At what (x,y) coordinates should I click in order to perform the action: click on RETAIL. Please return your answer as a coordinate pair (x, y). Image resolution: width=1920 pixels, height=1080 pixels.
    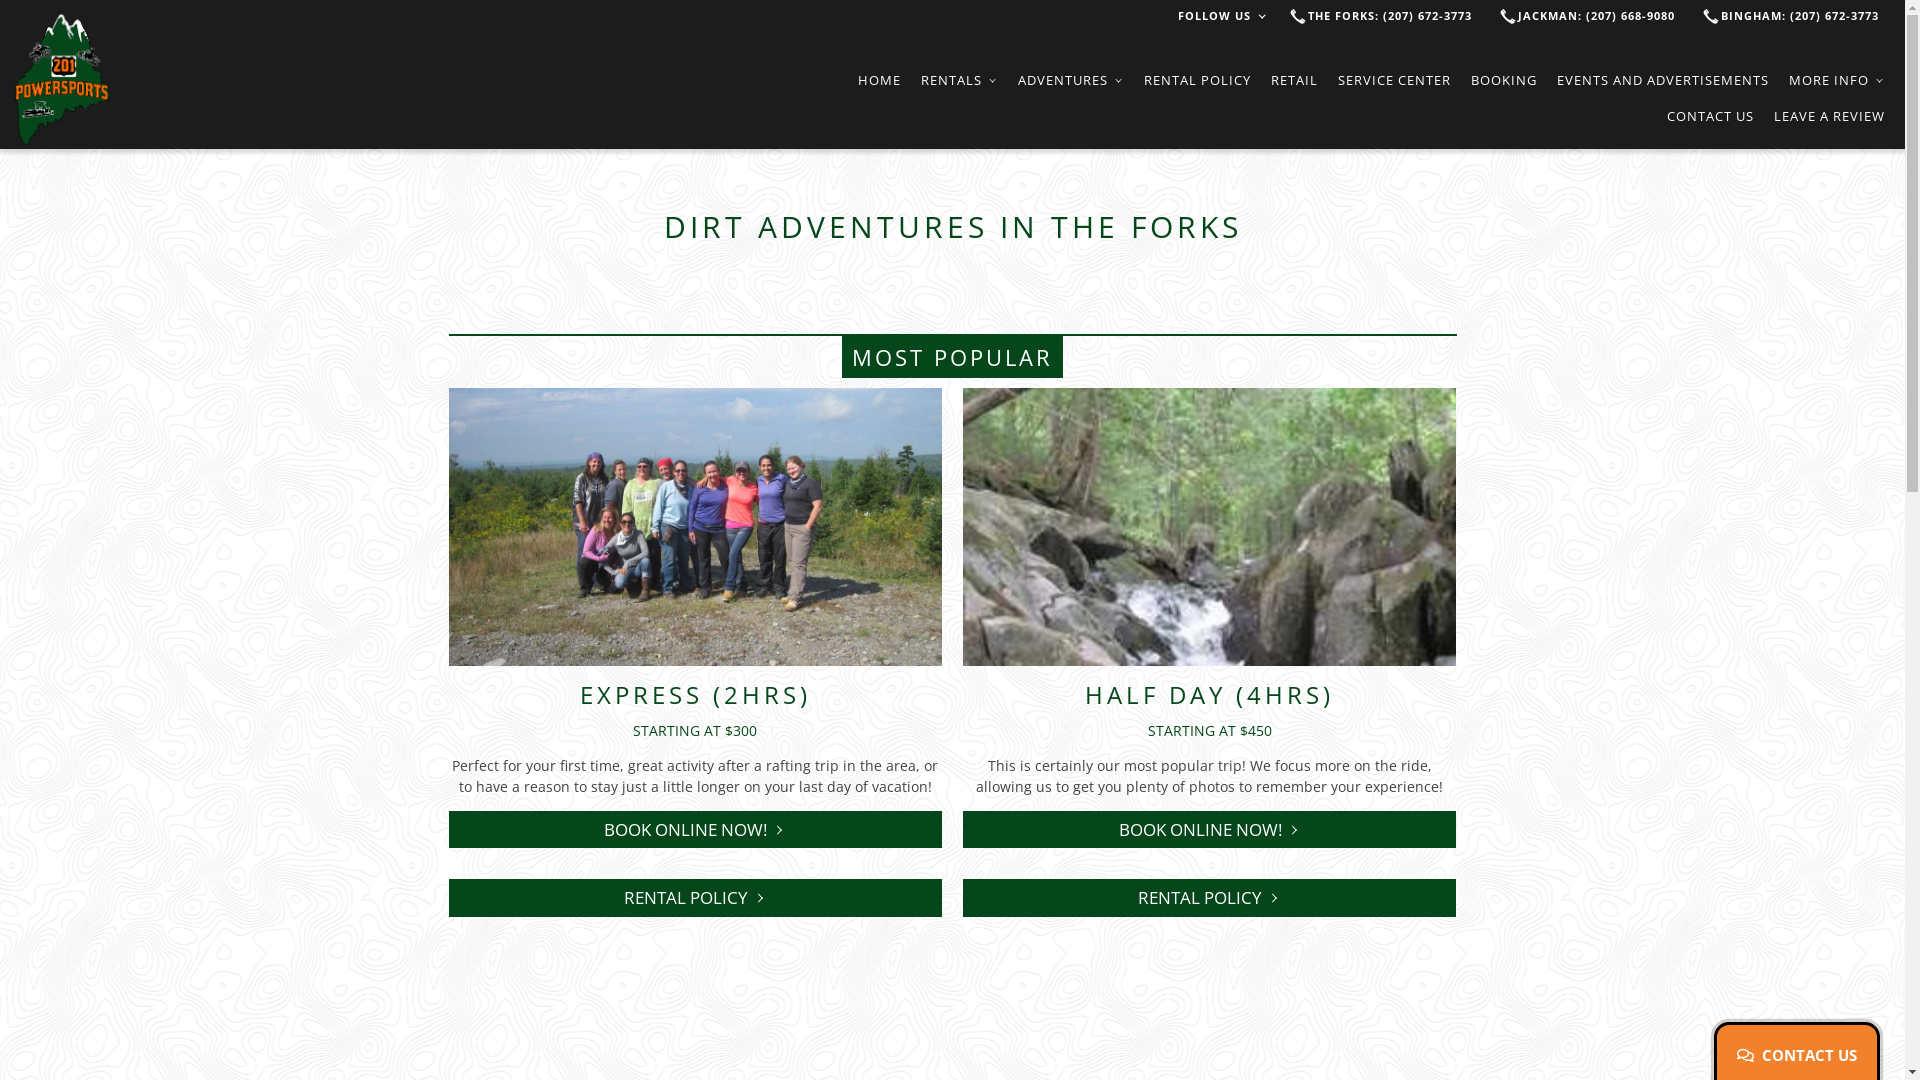
    Looking at the image, I should click on (1294, 80).